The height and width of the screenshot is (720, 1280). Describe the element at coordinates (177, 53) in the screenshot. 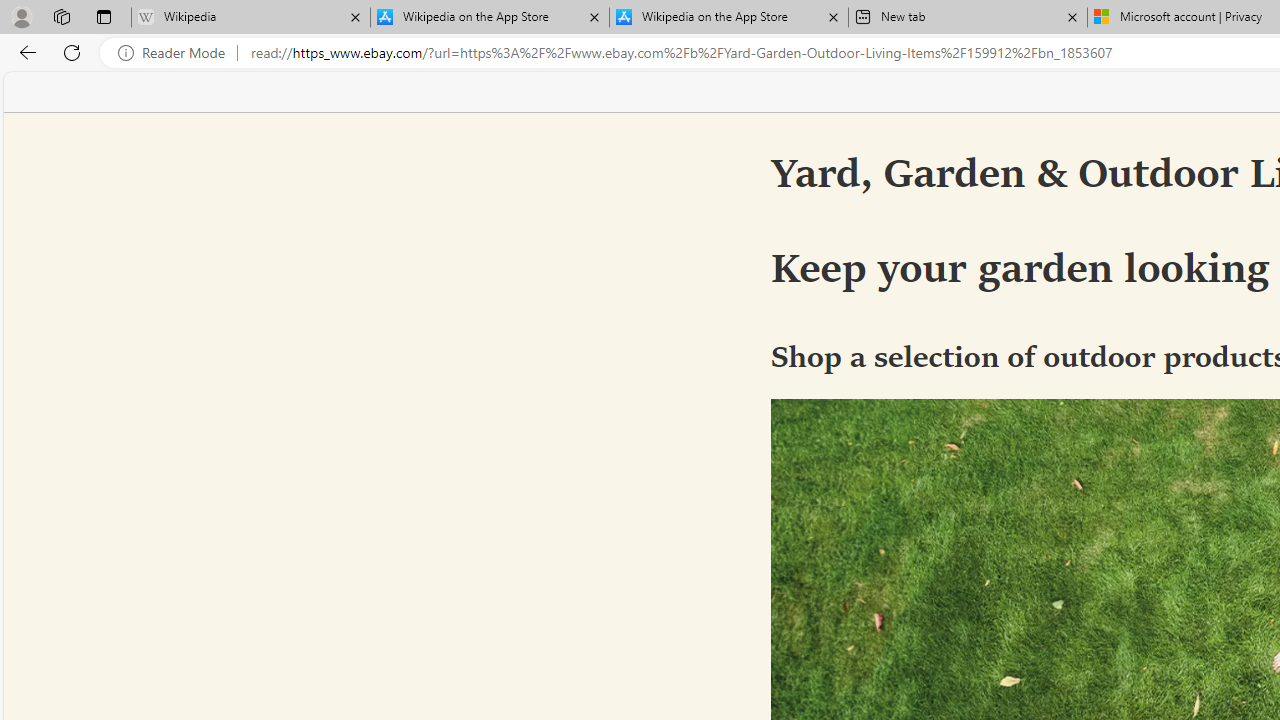

I see `Reader Mode` at that location.